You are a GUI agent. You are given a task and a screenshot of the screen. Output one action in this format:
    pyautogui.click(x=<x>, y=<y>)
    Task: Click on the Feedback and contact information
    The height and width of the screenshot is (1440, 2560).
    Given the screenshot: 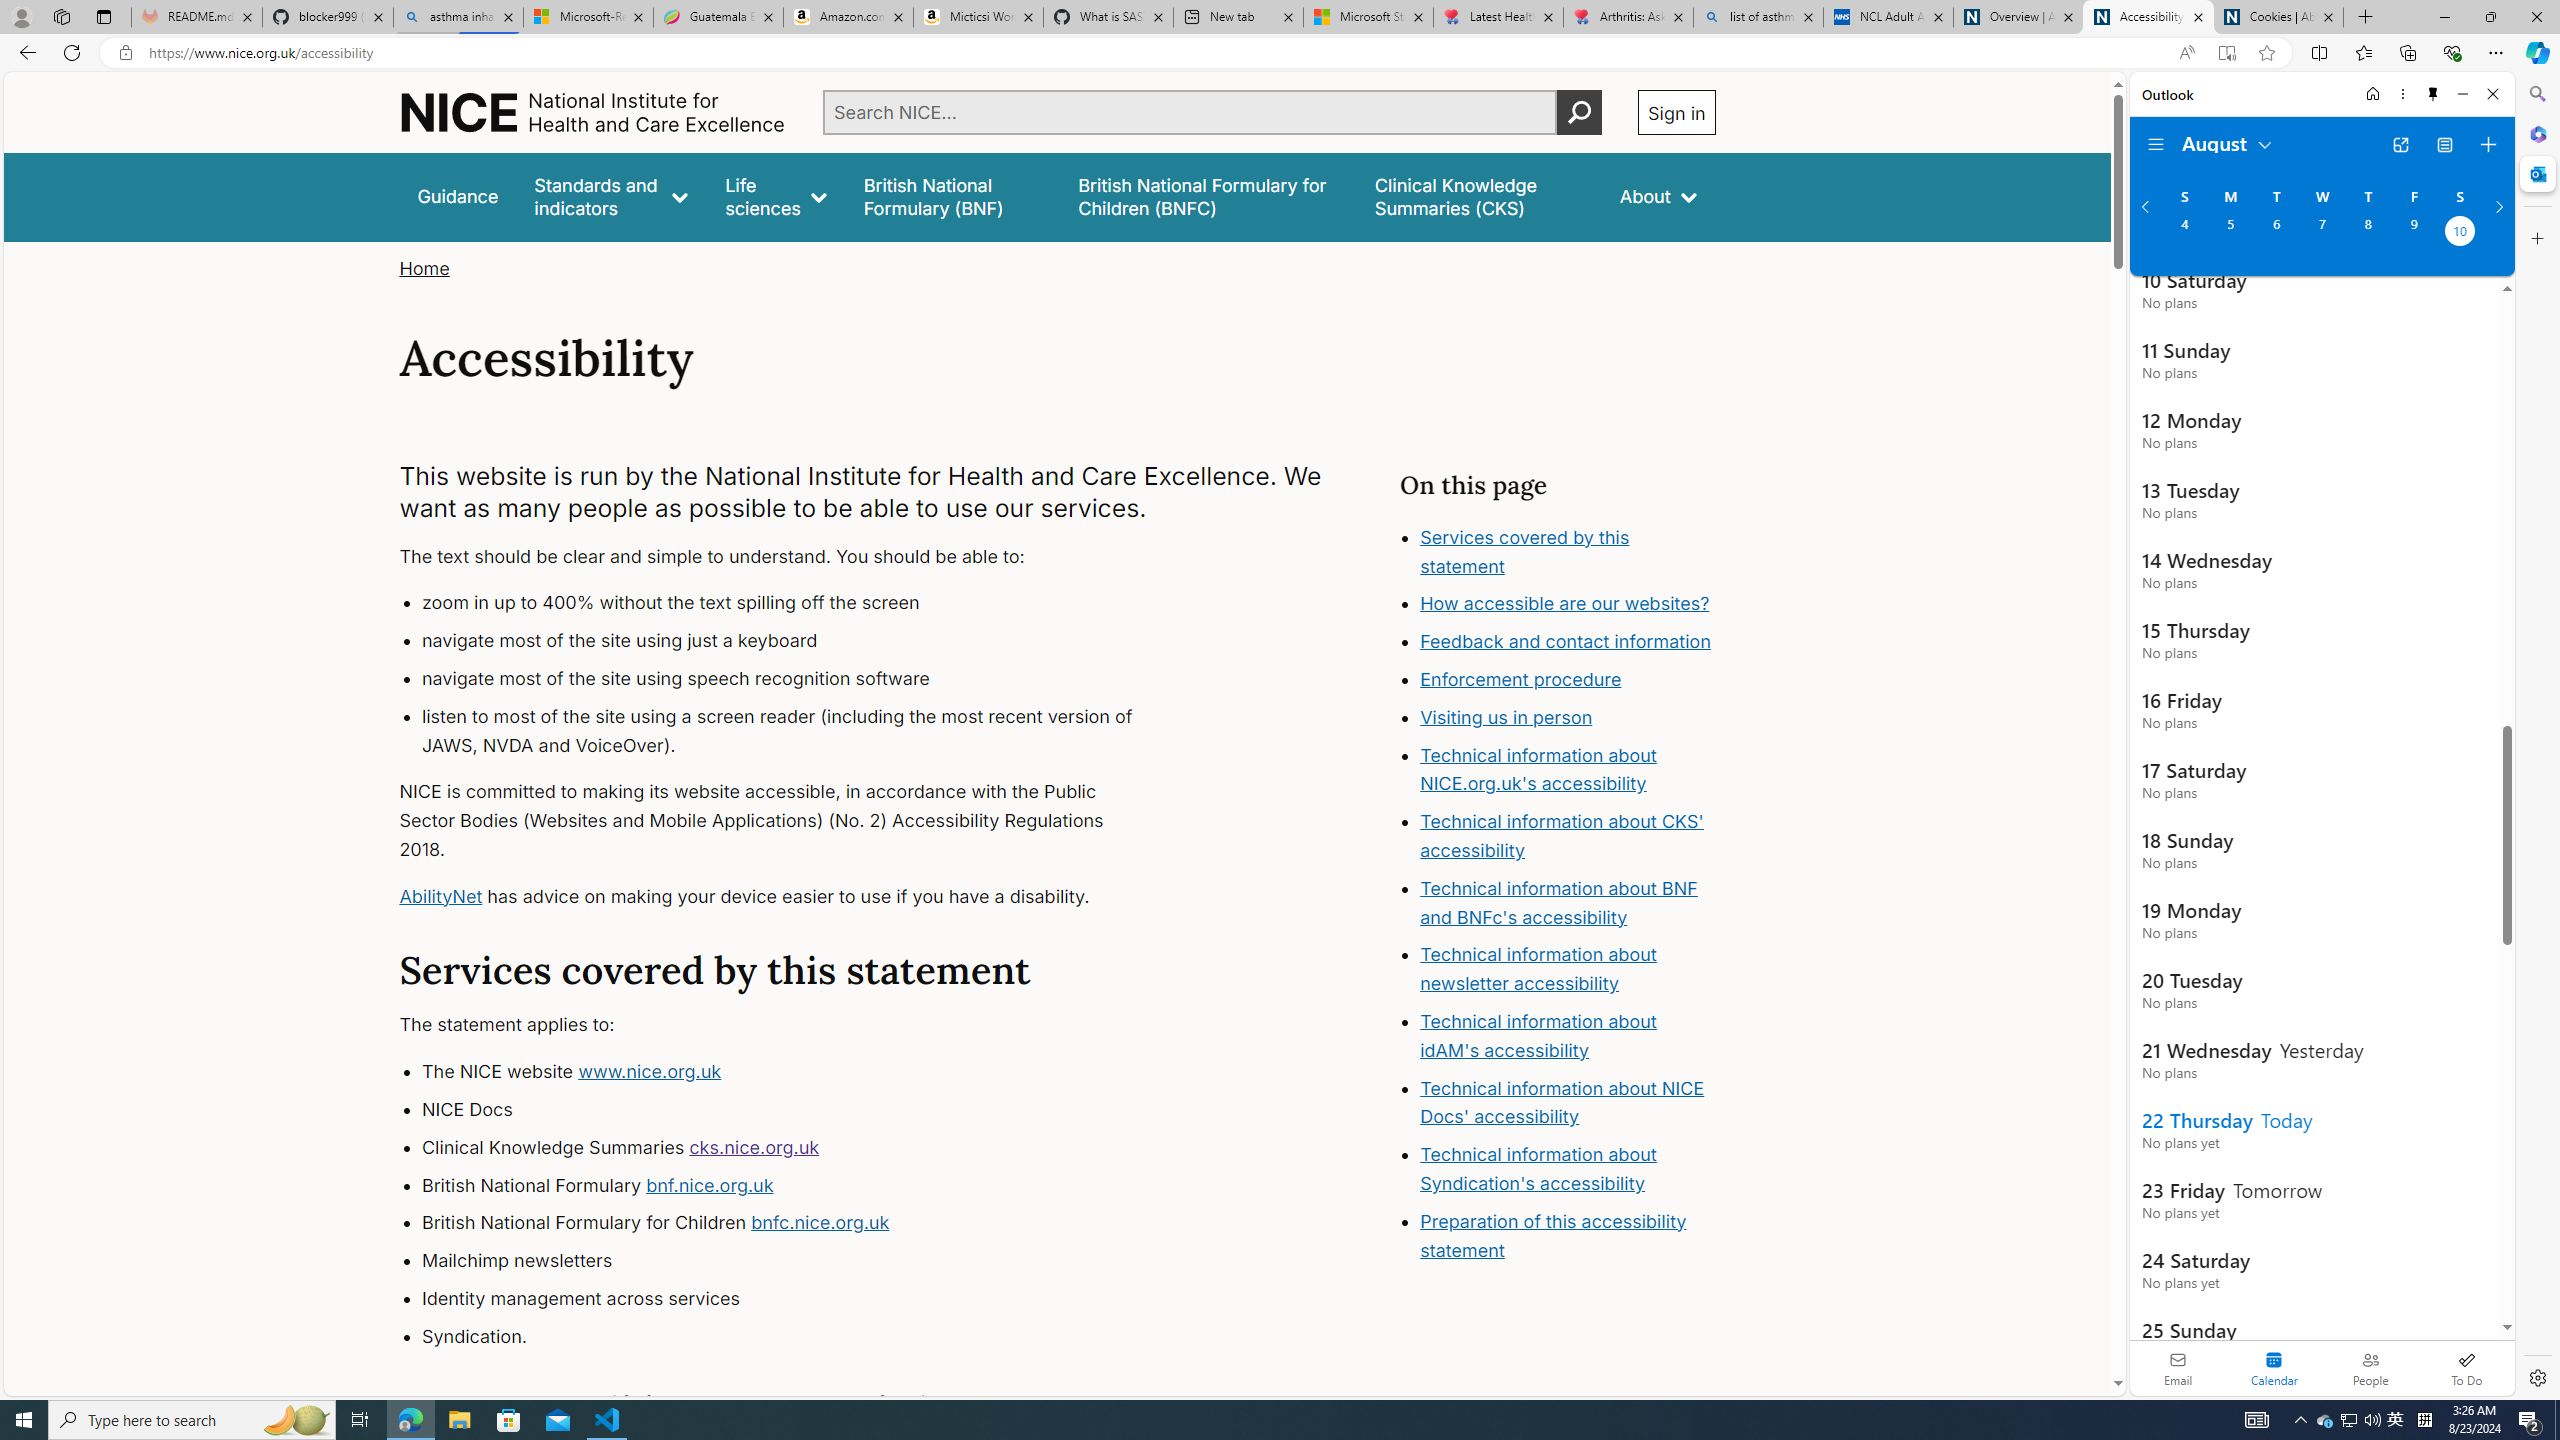 What is the action you would take?
    pyautogui.click(x=1568, y=642)
    